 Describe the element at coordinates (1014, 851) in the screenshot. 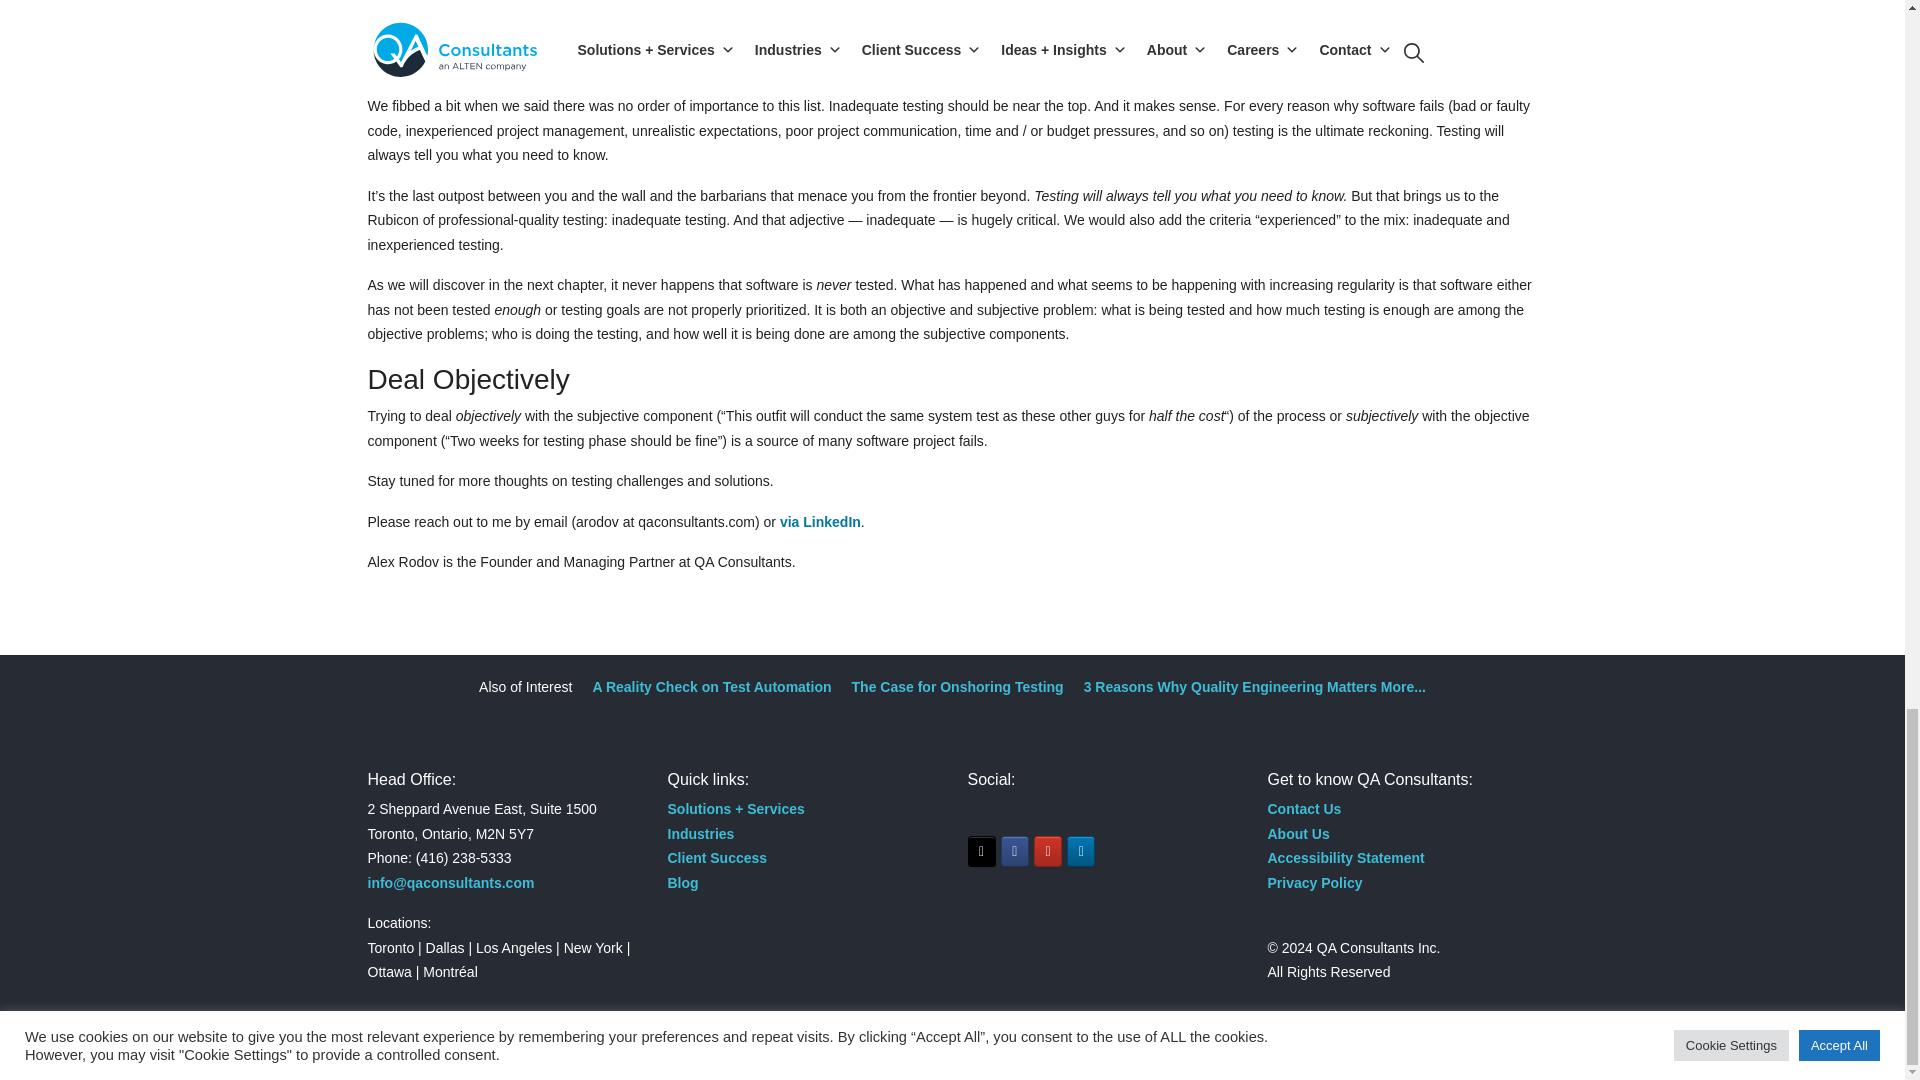

I see `Facebook` at that location.